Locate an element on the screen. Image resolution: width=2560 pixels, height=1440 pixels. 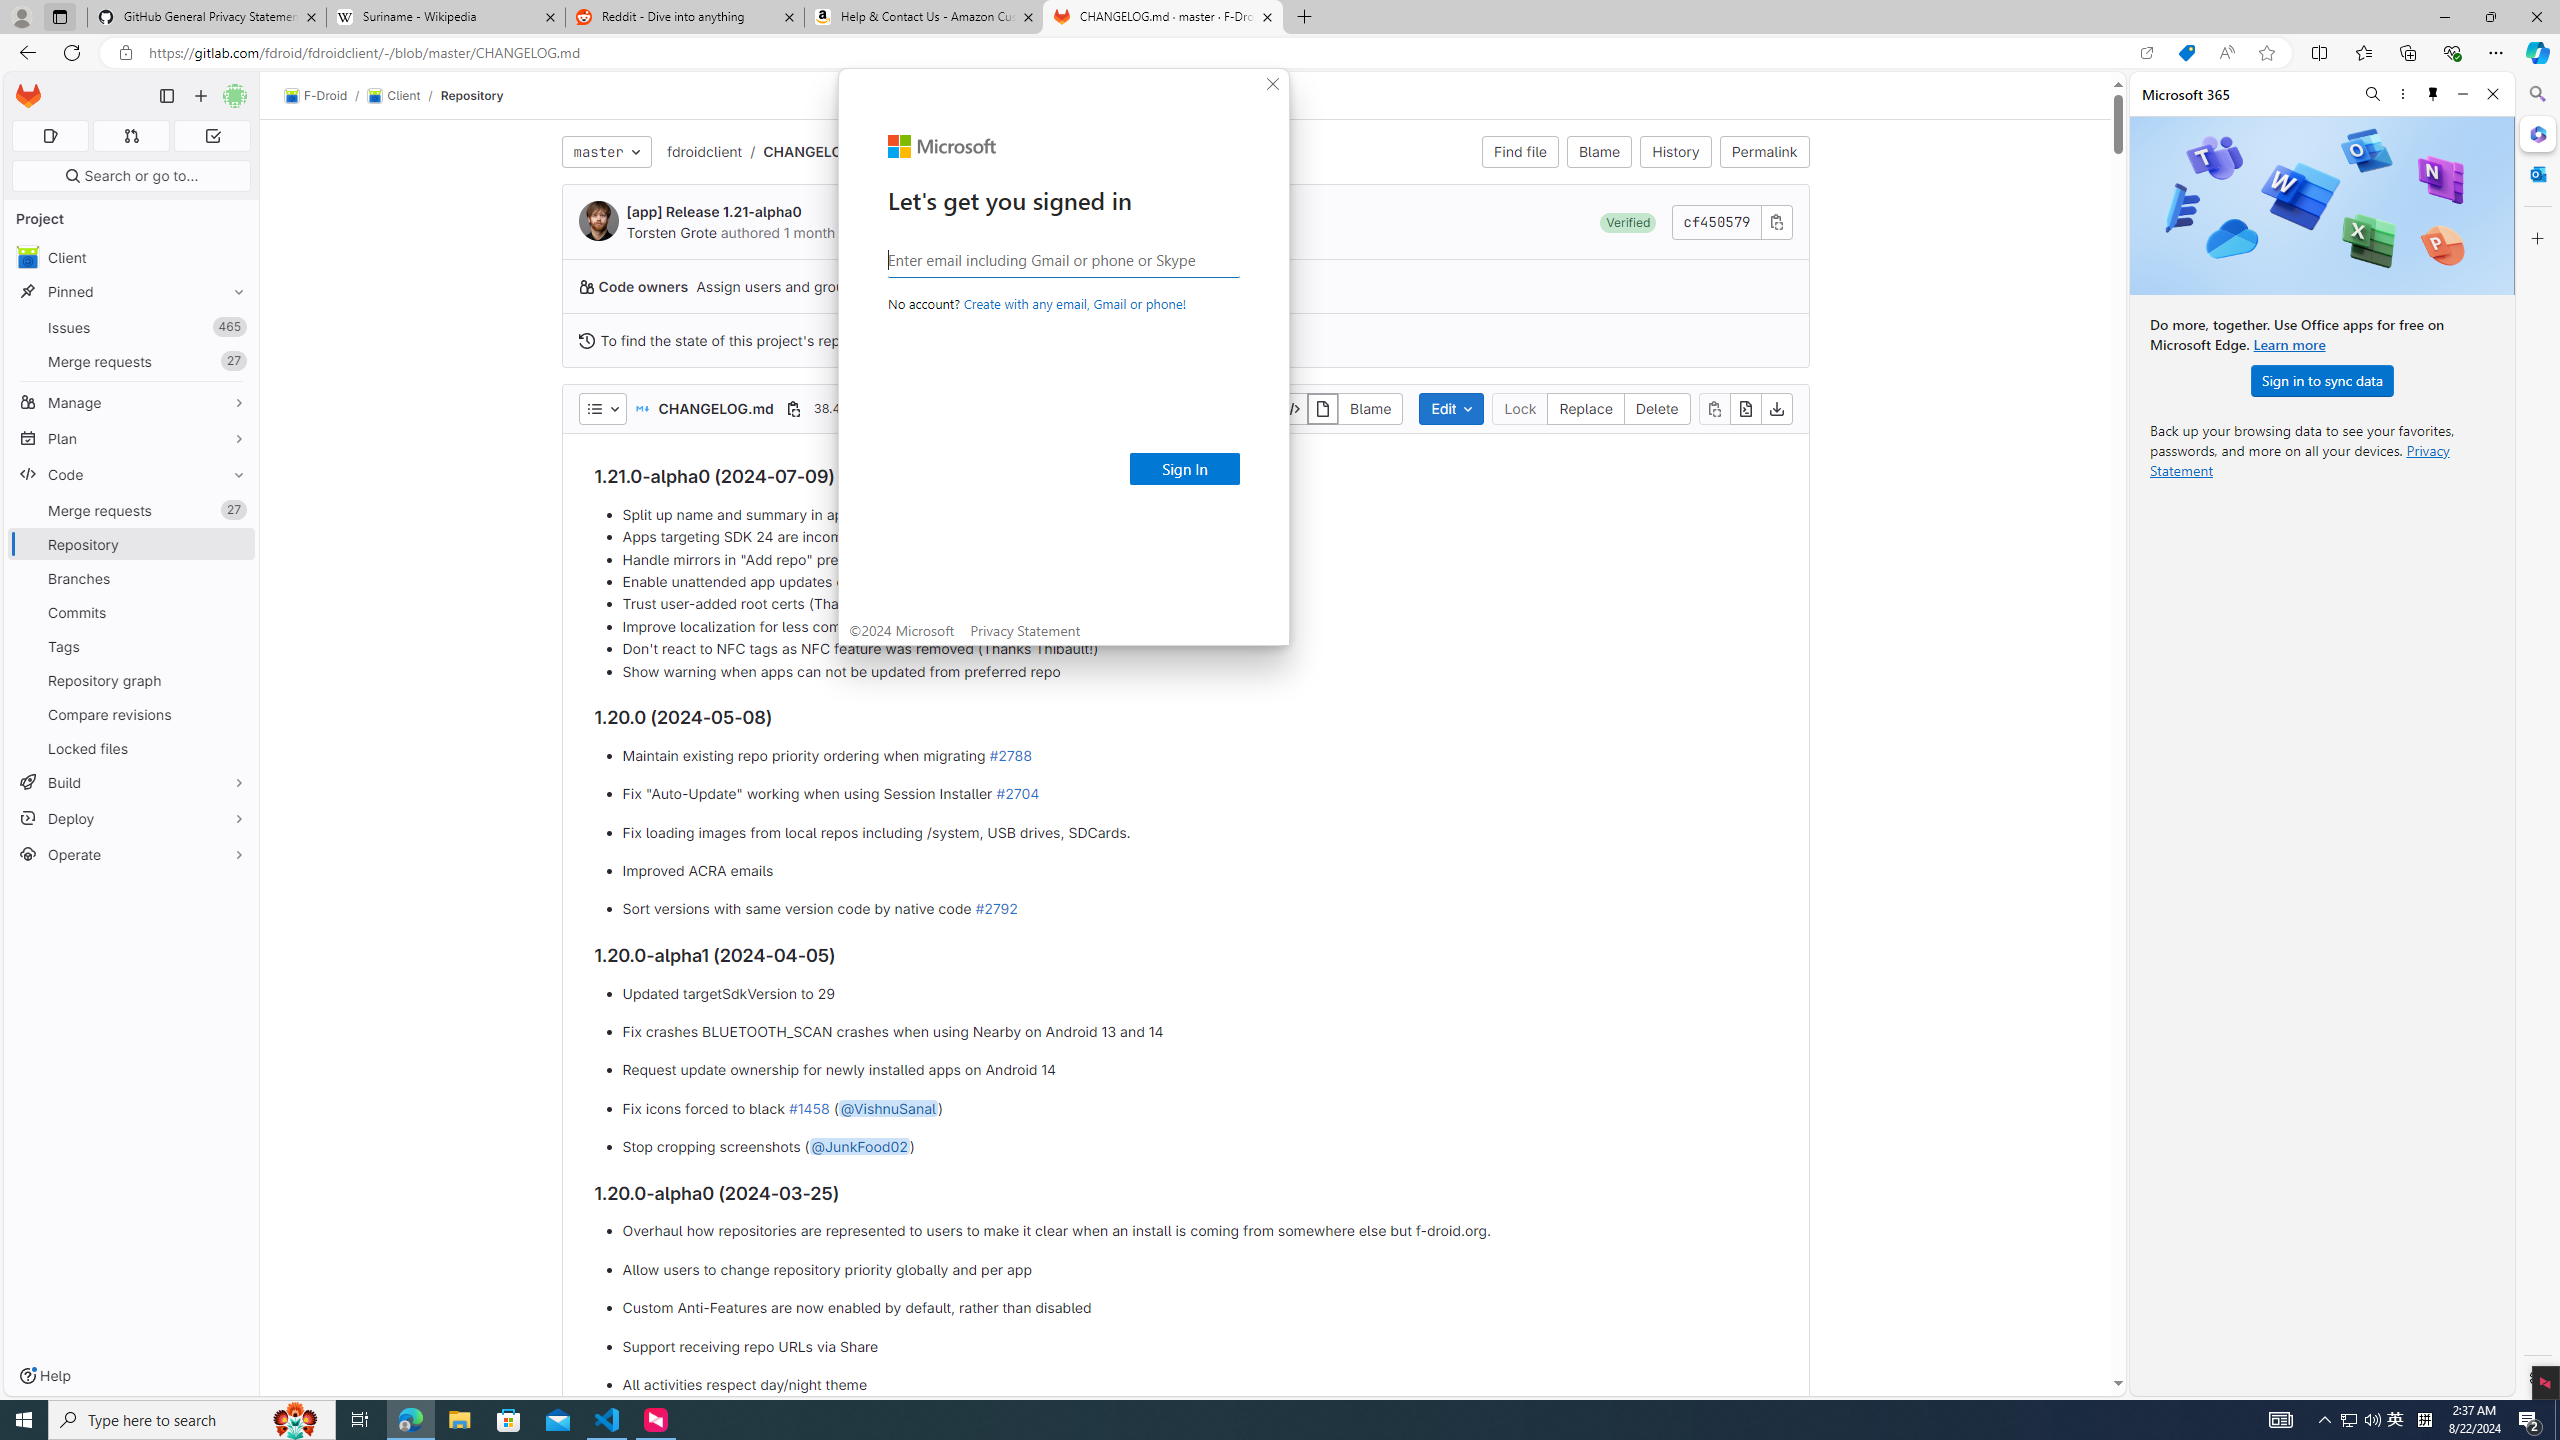
Pin Commits is located at coordinates (234, 612).